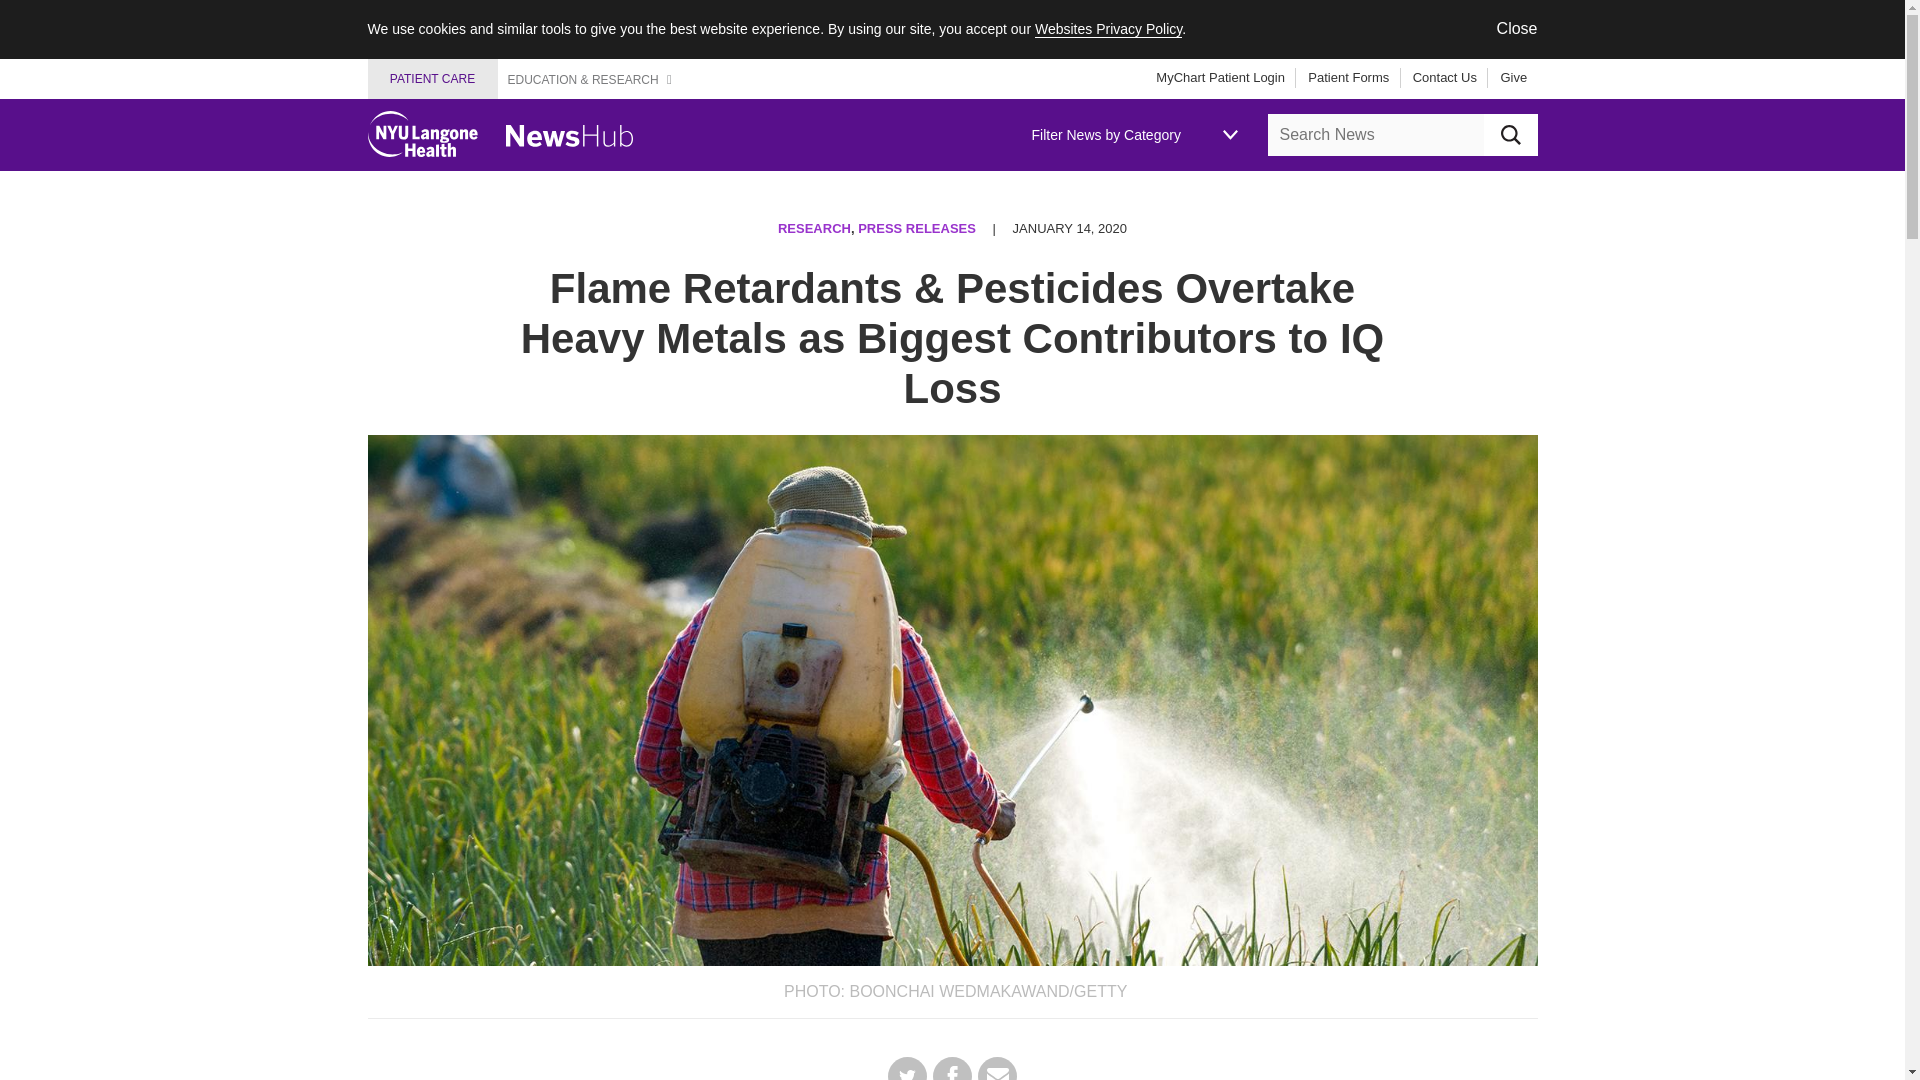 The height and width of the screenshot is (1080, 1920). Describe the element at coordinates (1220, 78) in the screenshot. I see `MyChart Patient Login` at that location.